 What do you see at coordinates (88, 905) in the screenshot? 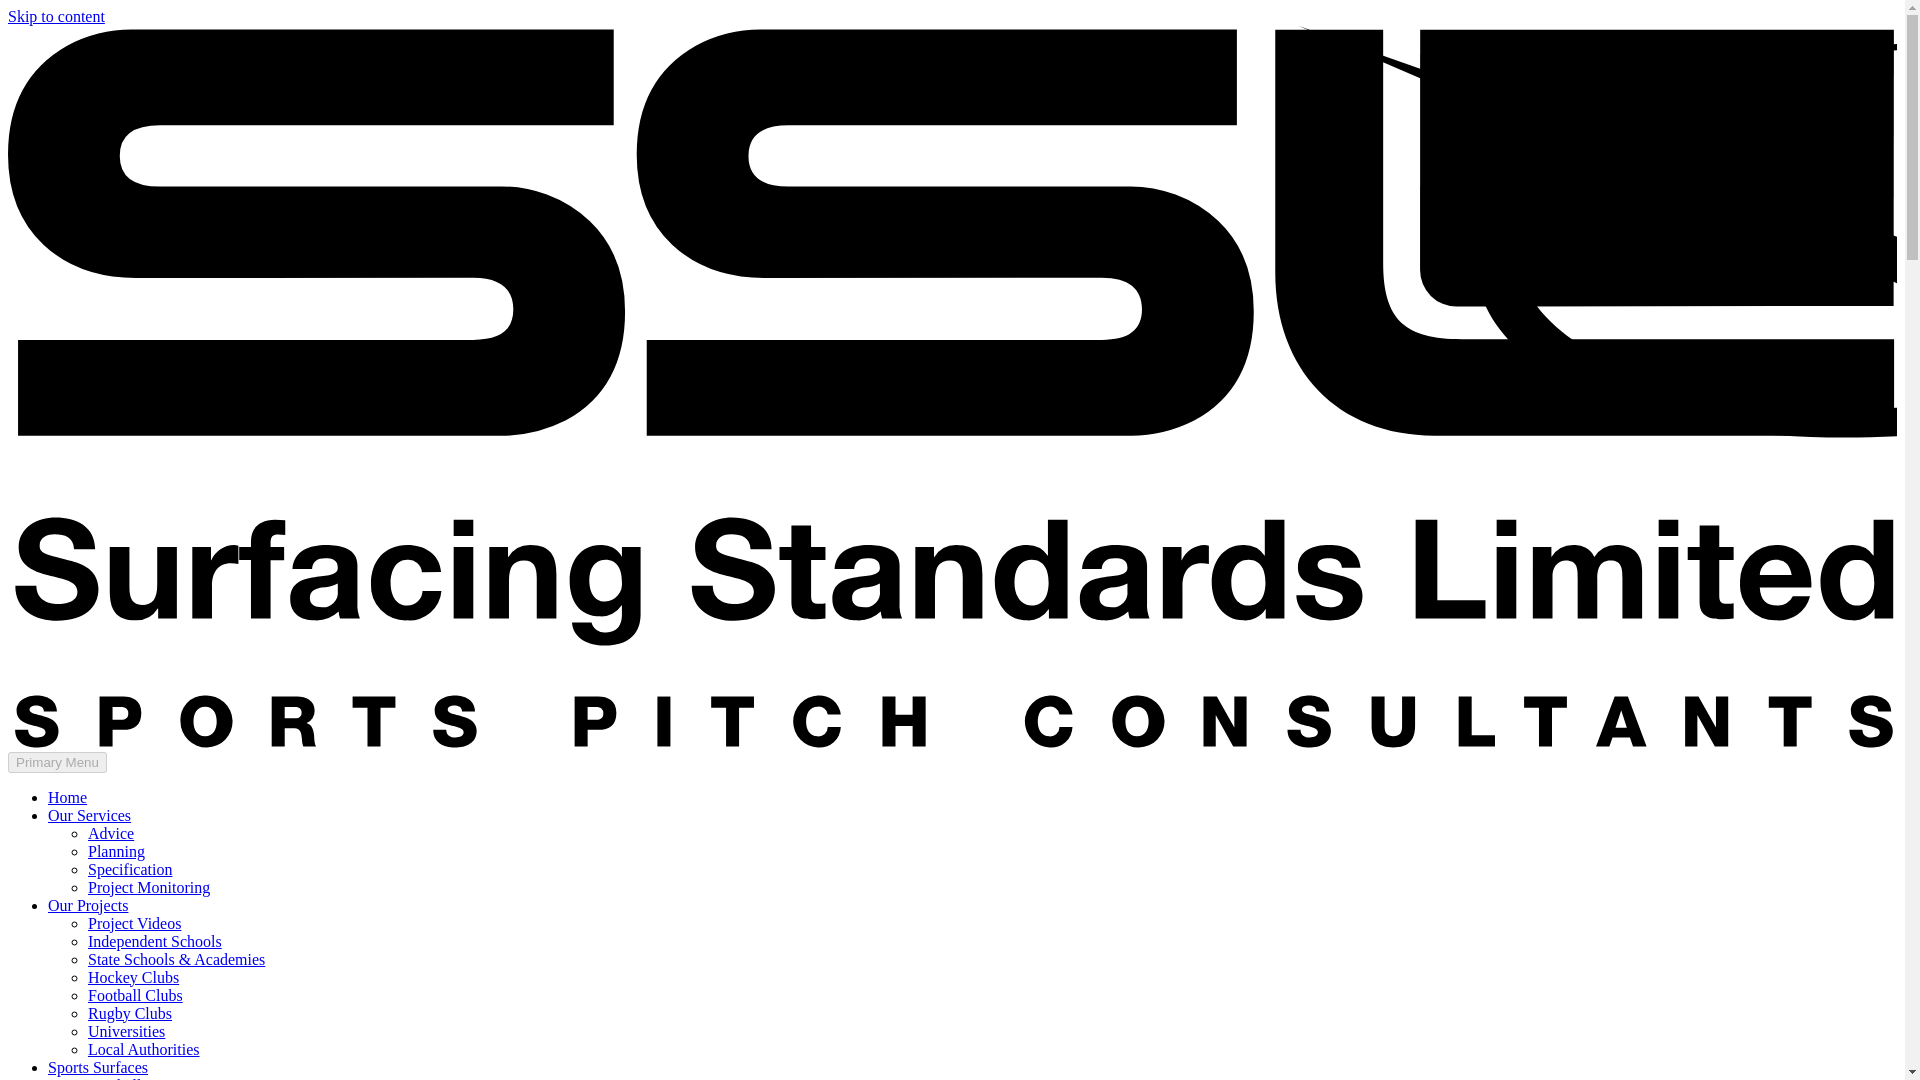
I see `Our Projects` at bounding box center [88, 905].